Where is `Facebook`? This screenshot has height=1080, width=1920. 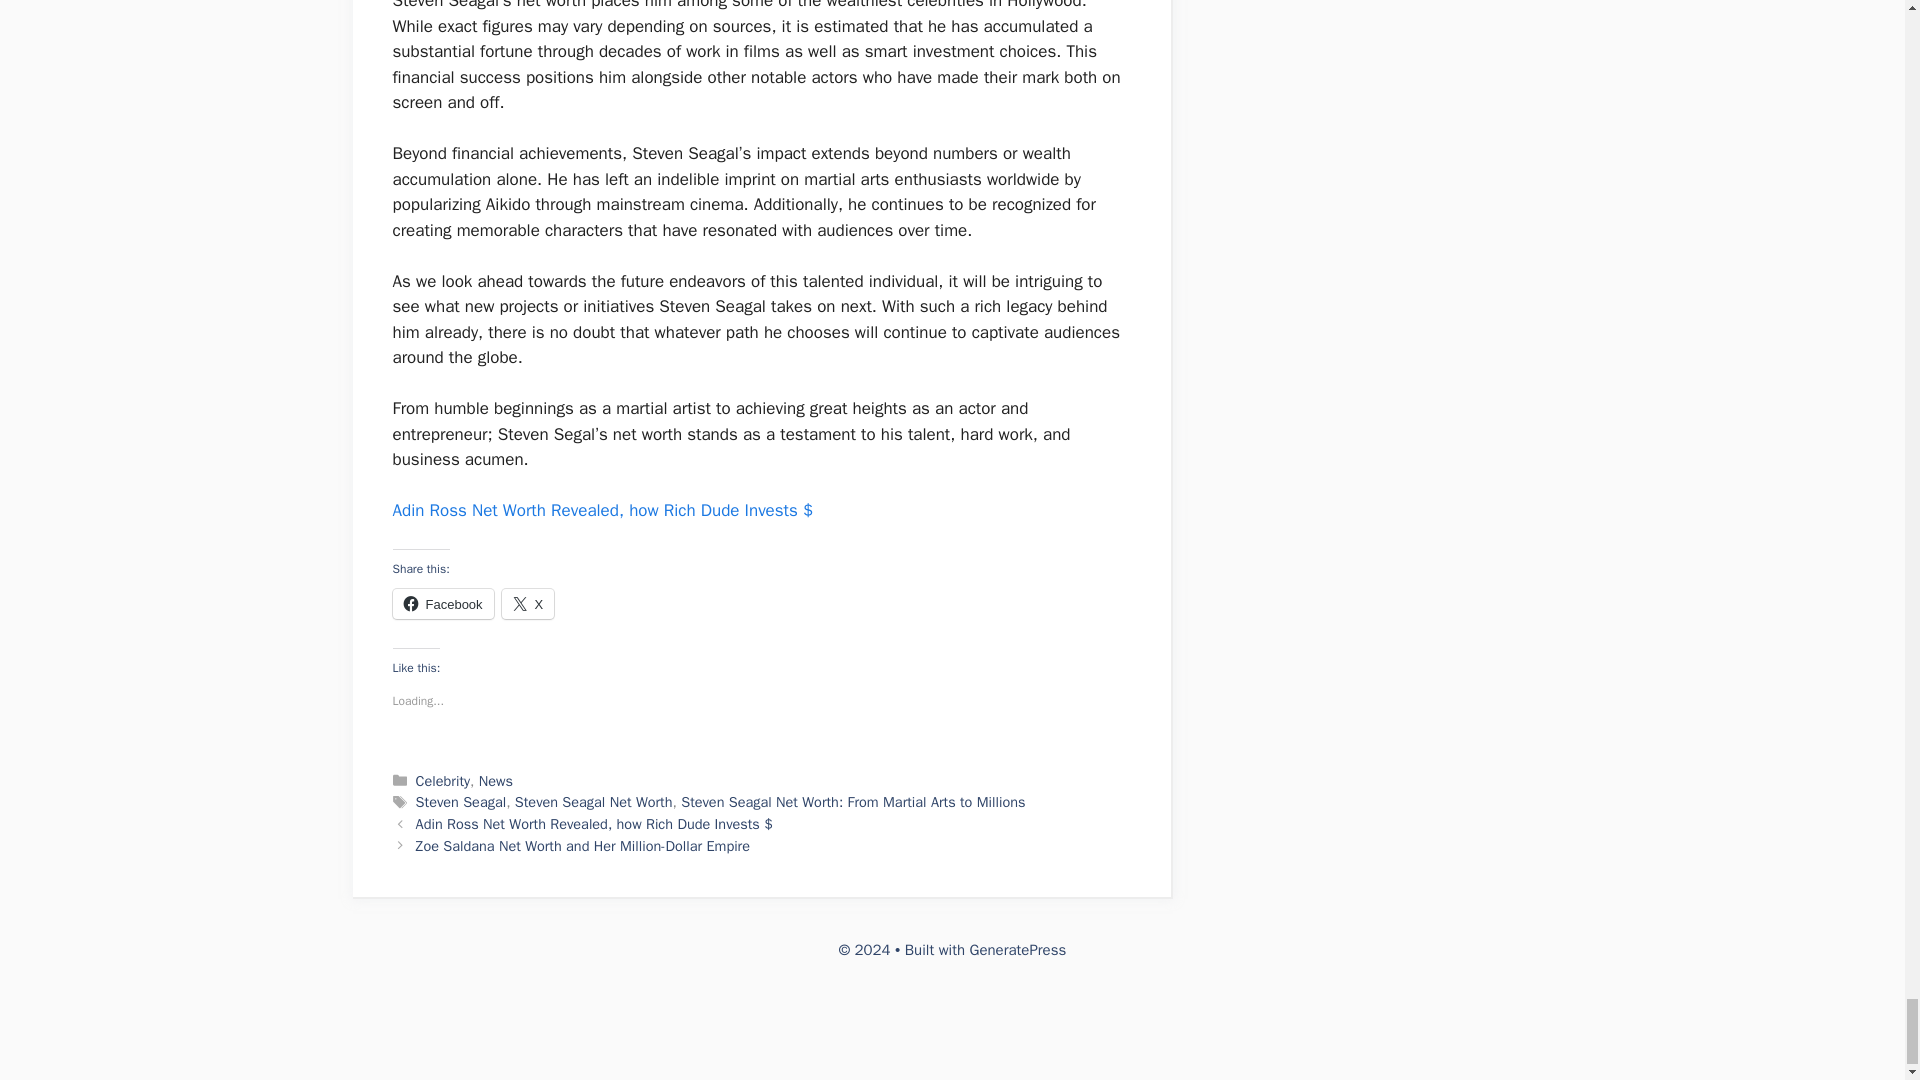
Facebook is located at coordinates (442, 603).